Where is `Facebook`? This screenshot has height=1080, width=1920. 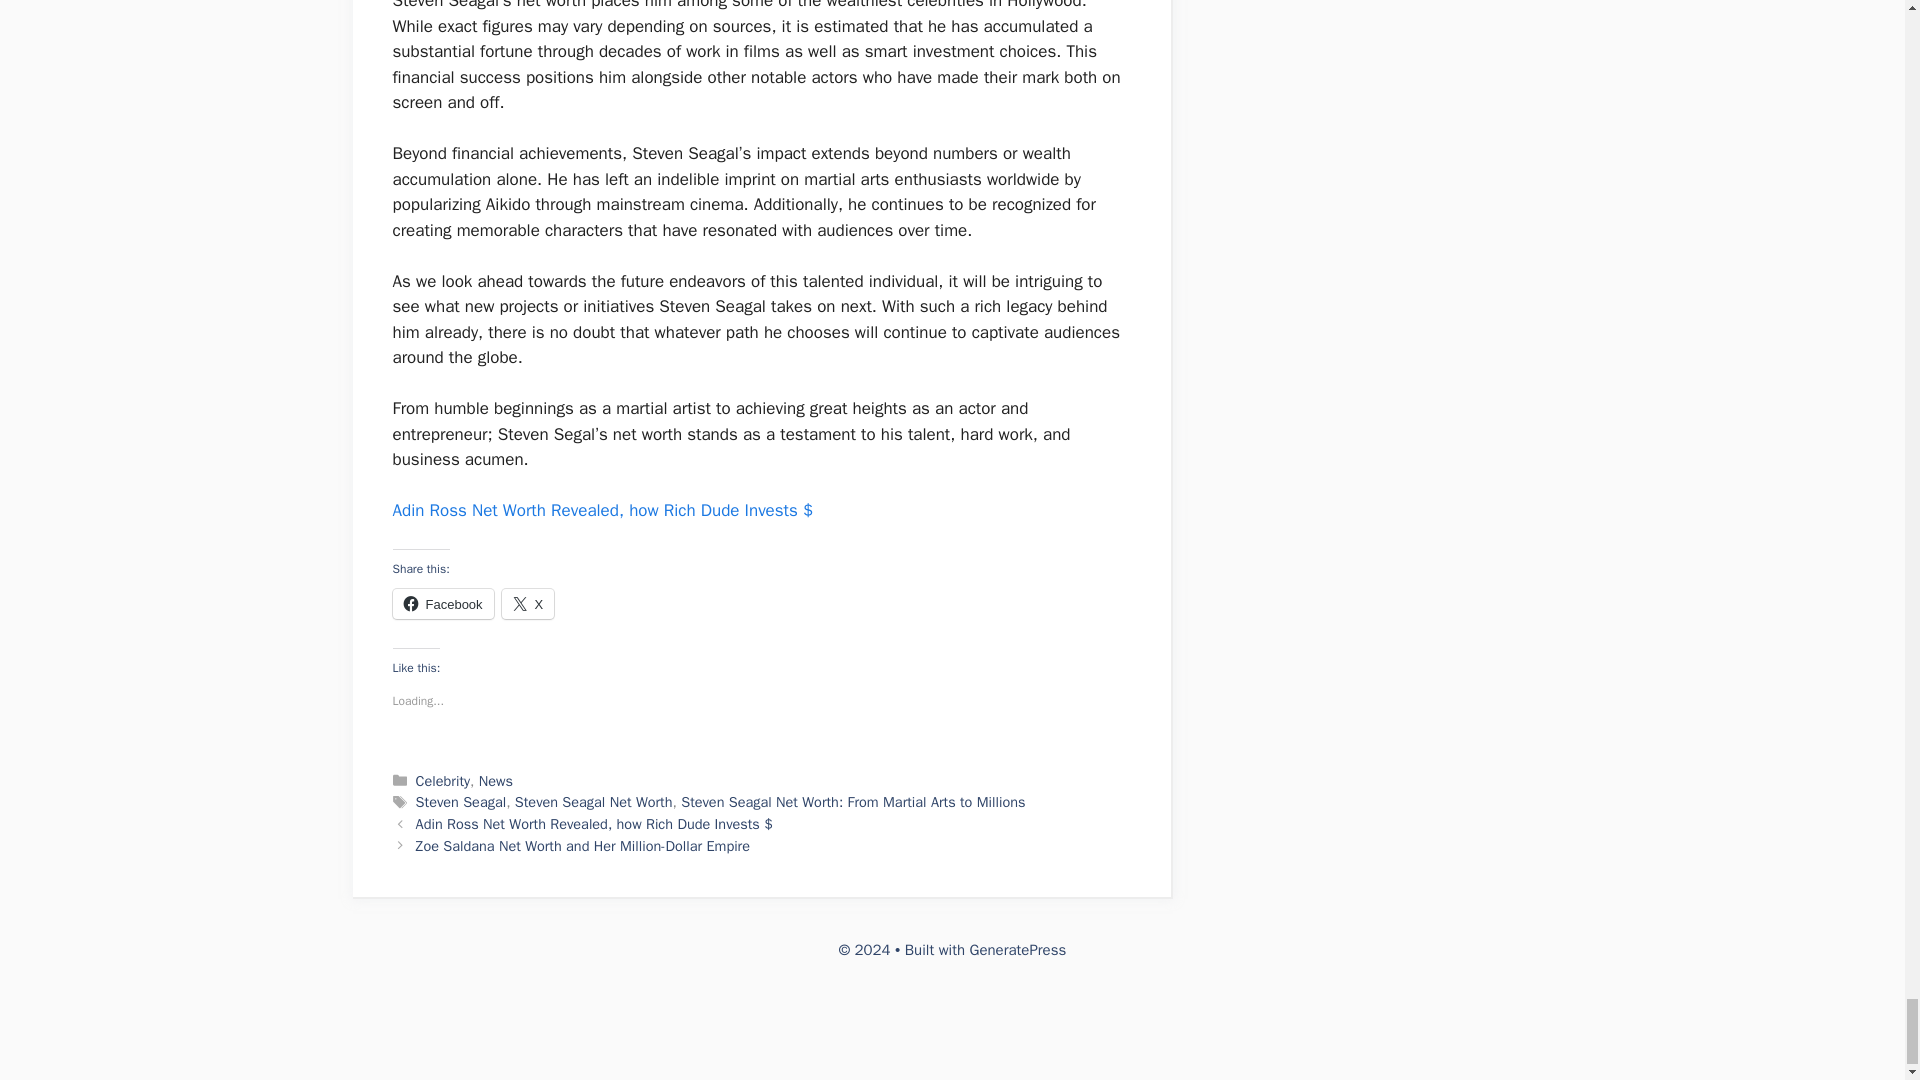
Facebook is located at coordinates (442, 603).